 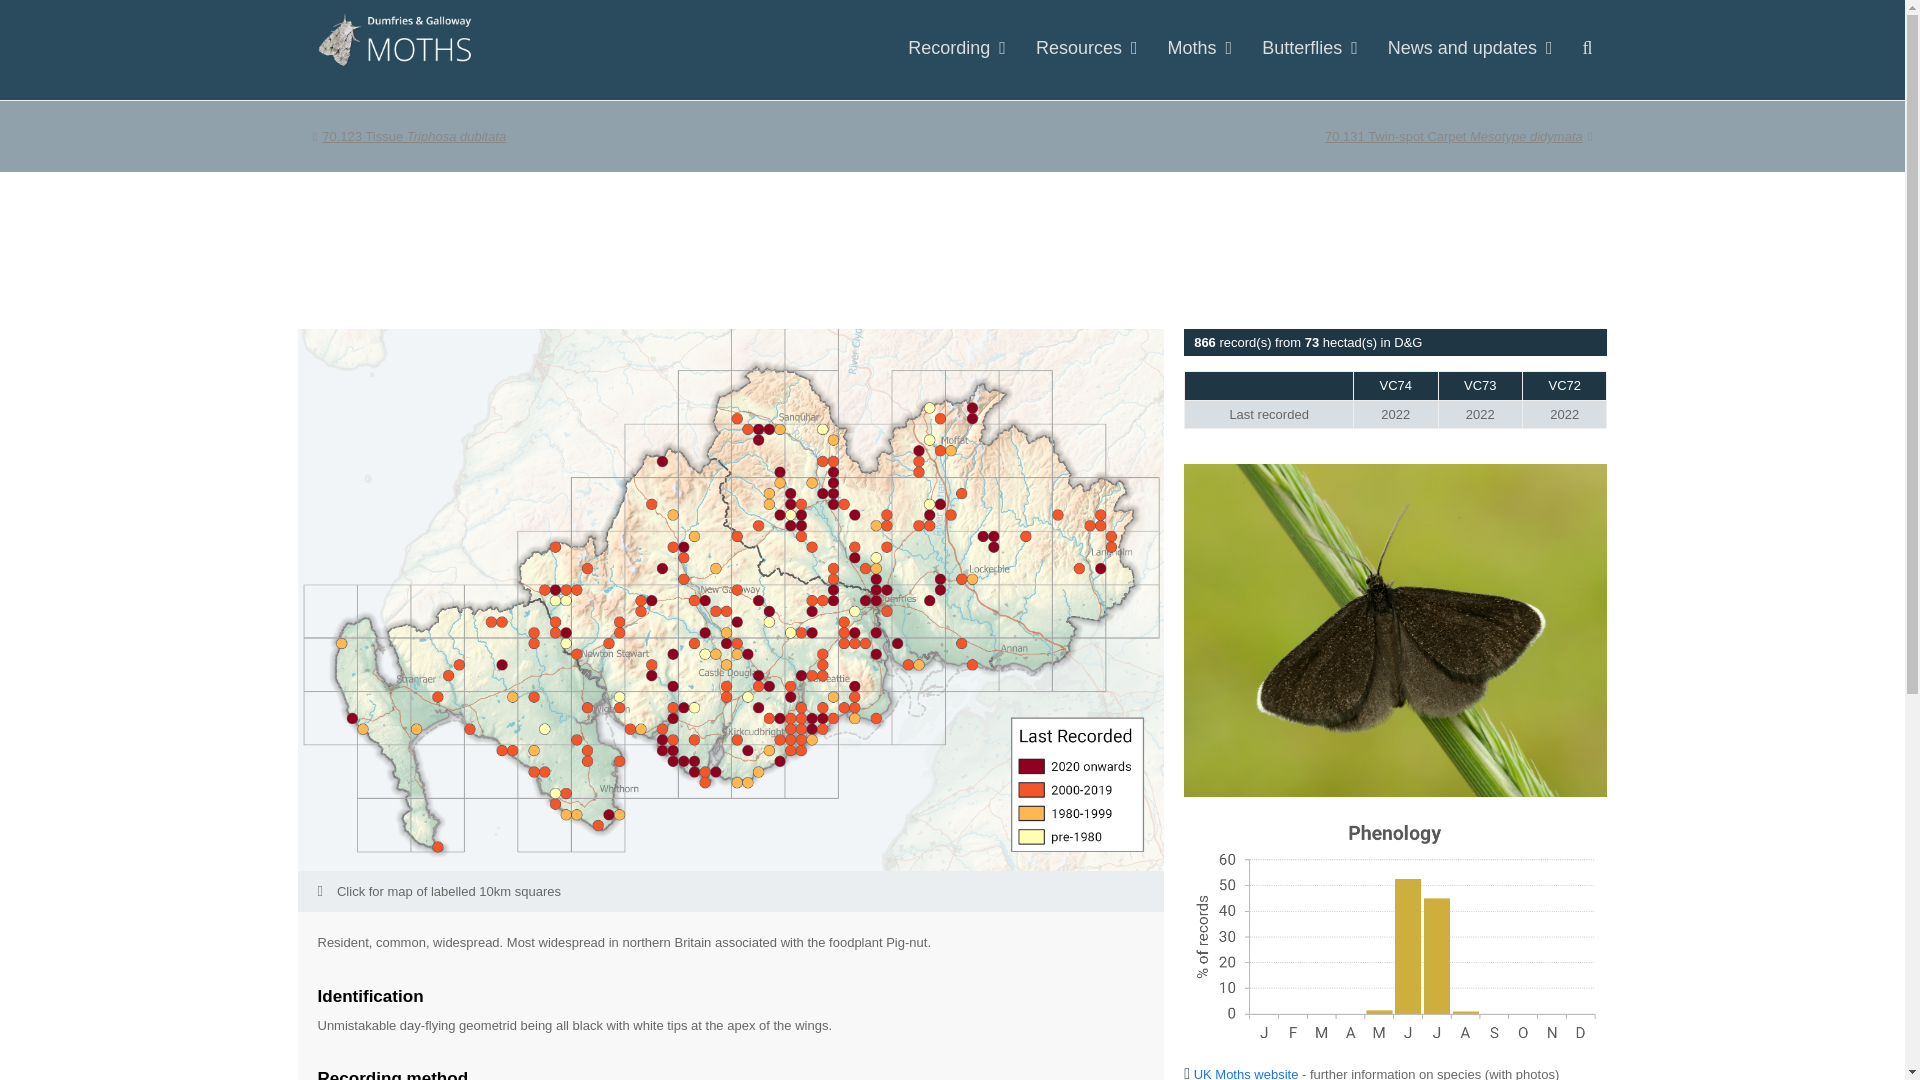 What do you see at coordinates (408, 136) in the screenshot?
I see `Butterflies` at bounding box center [408, 136].